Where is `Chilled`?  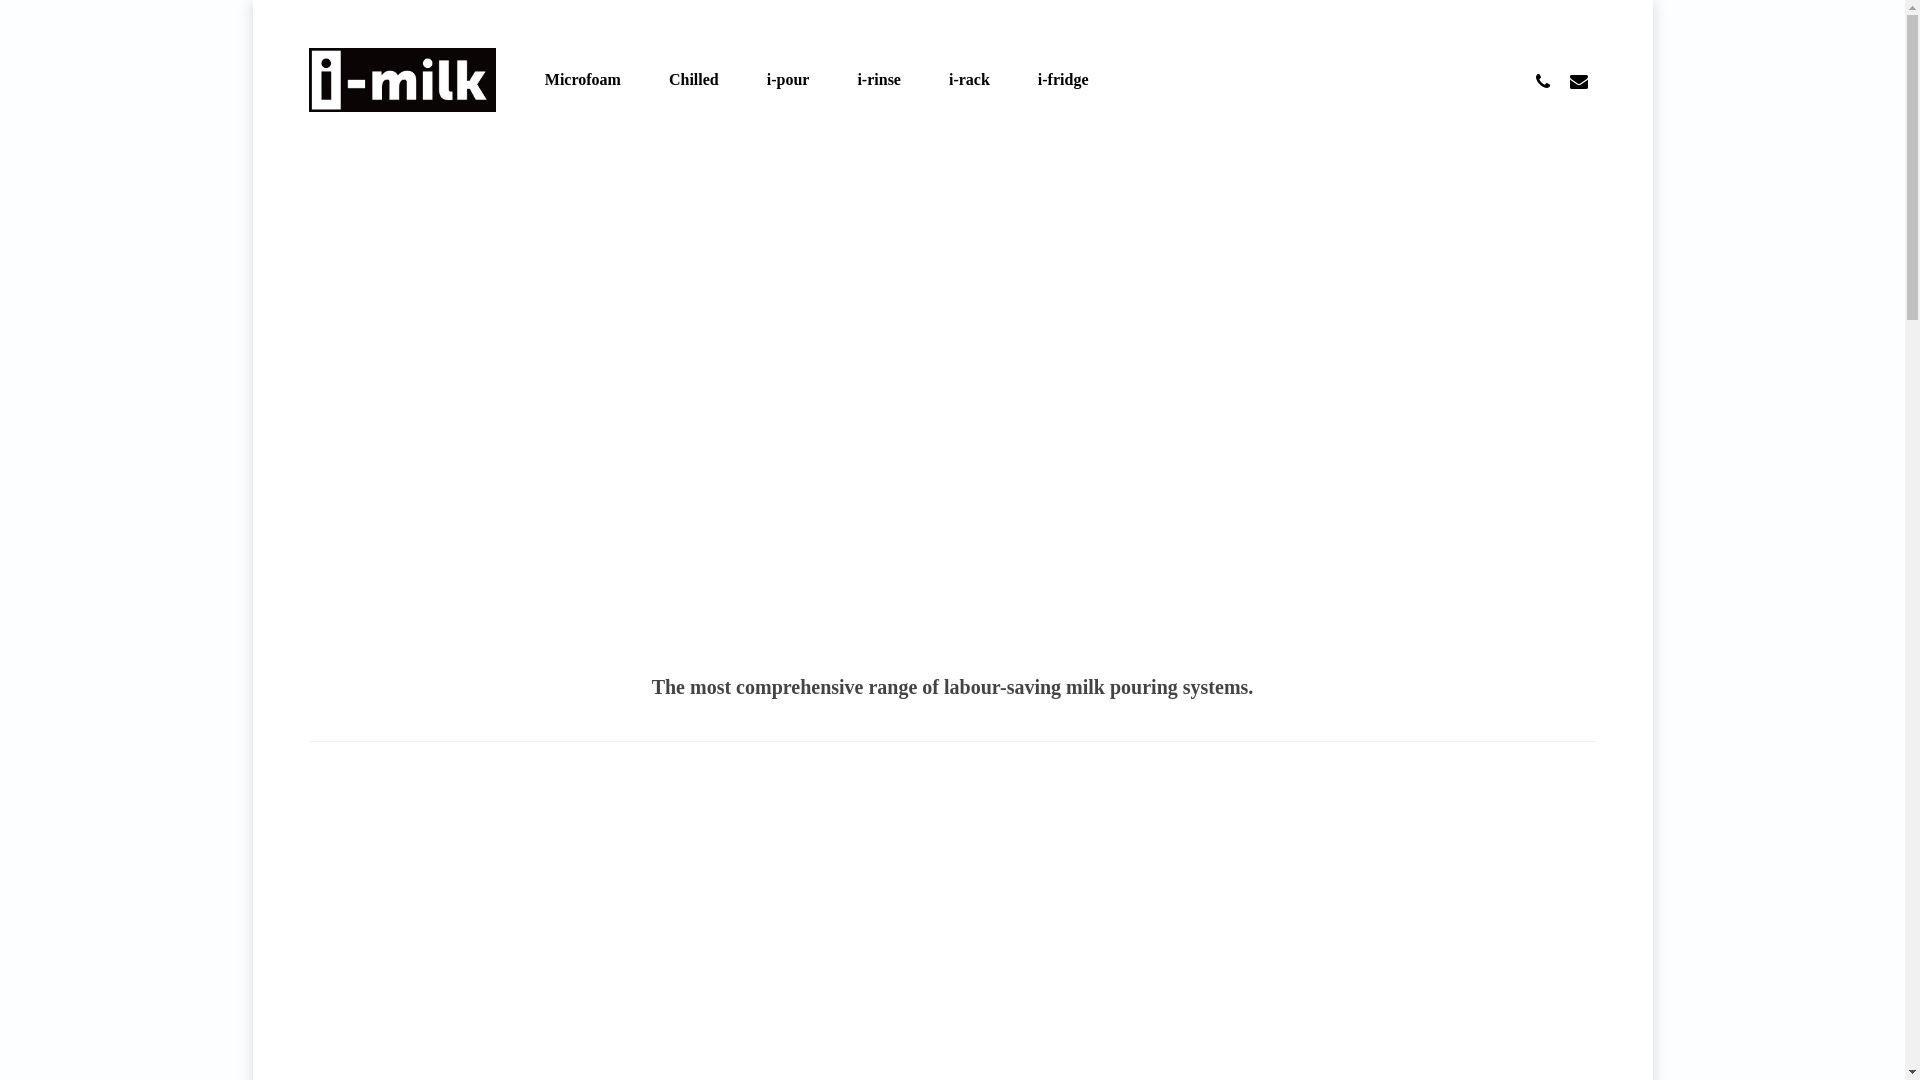 Chilled is located at coordinates (694, 80).